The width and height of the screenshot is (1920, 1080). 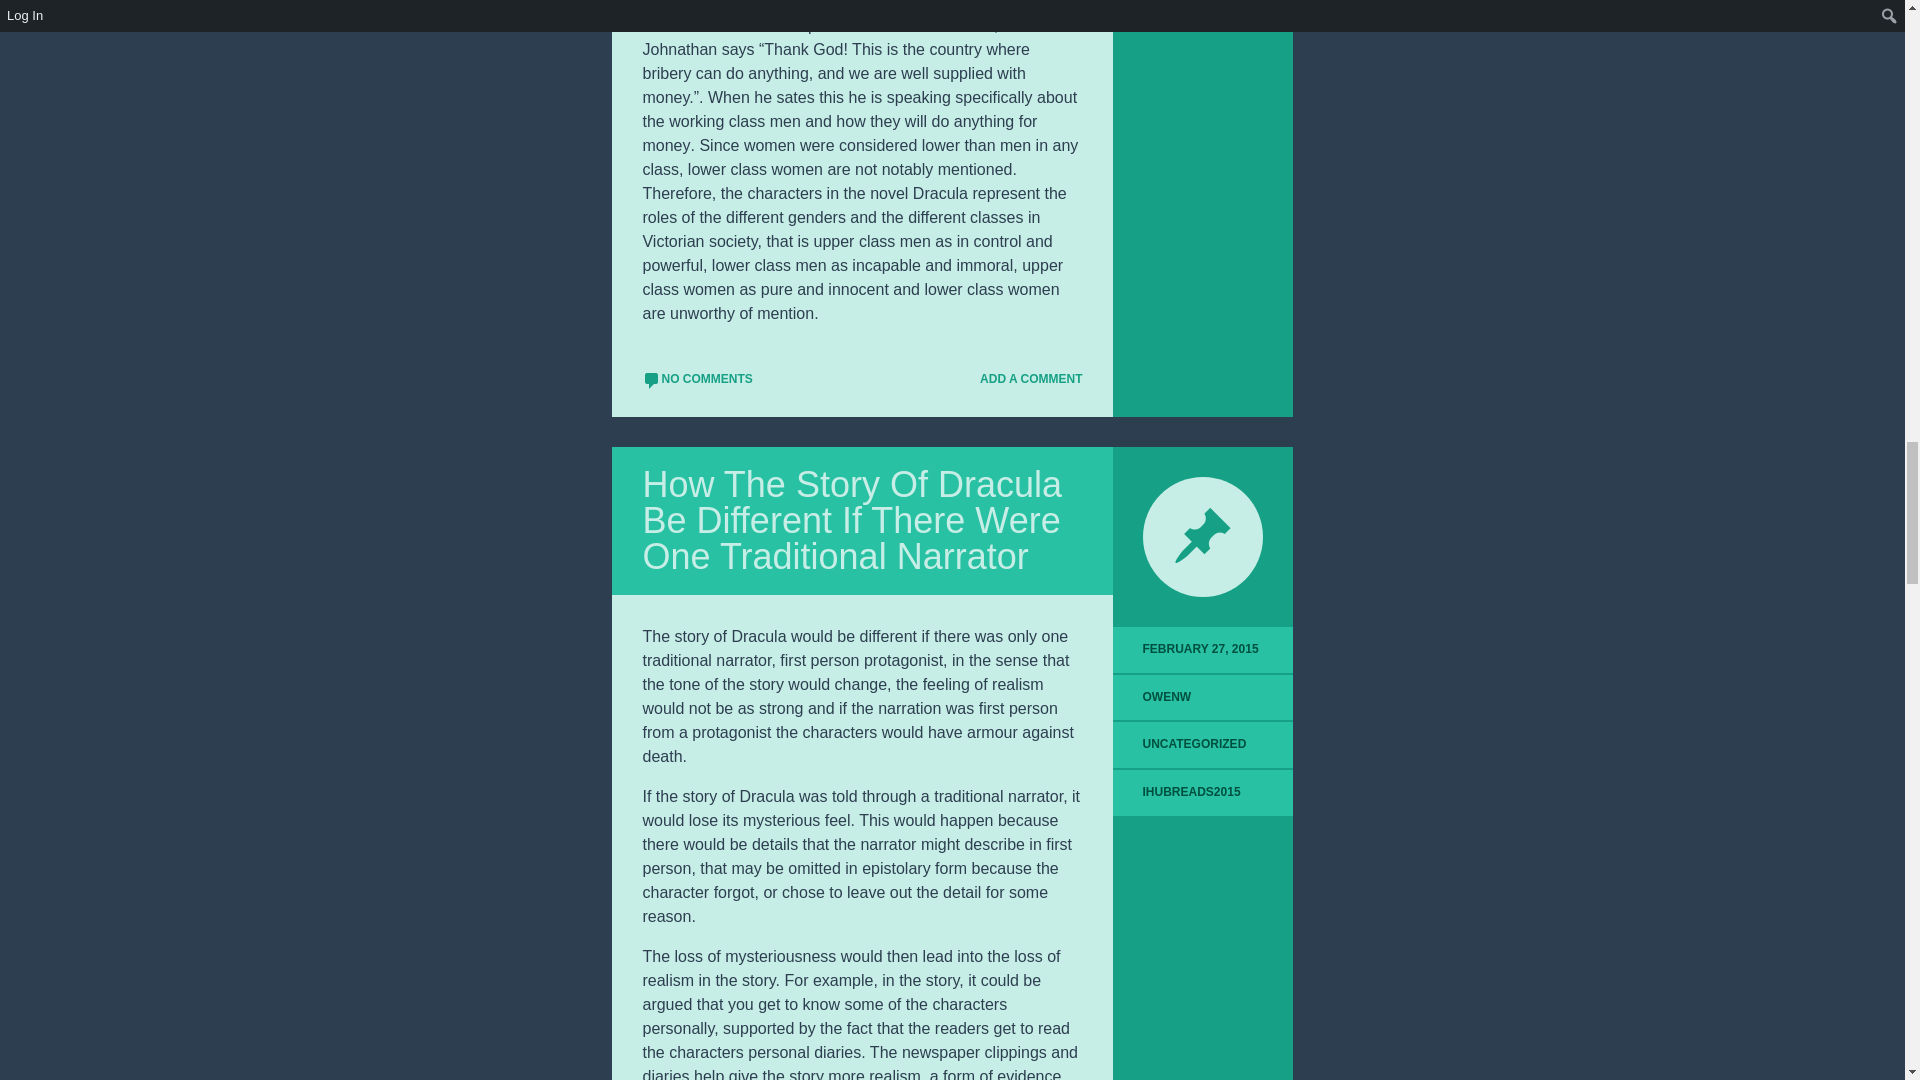 What do you see at coordinates (1194, 743) in the screenshot?
I see `UNCATEGORIZED` at bounding box center [1194, 743].